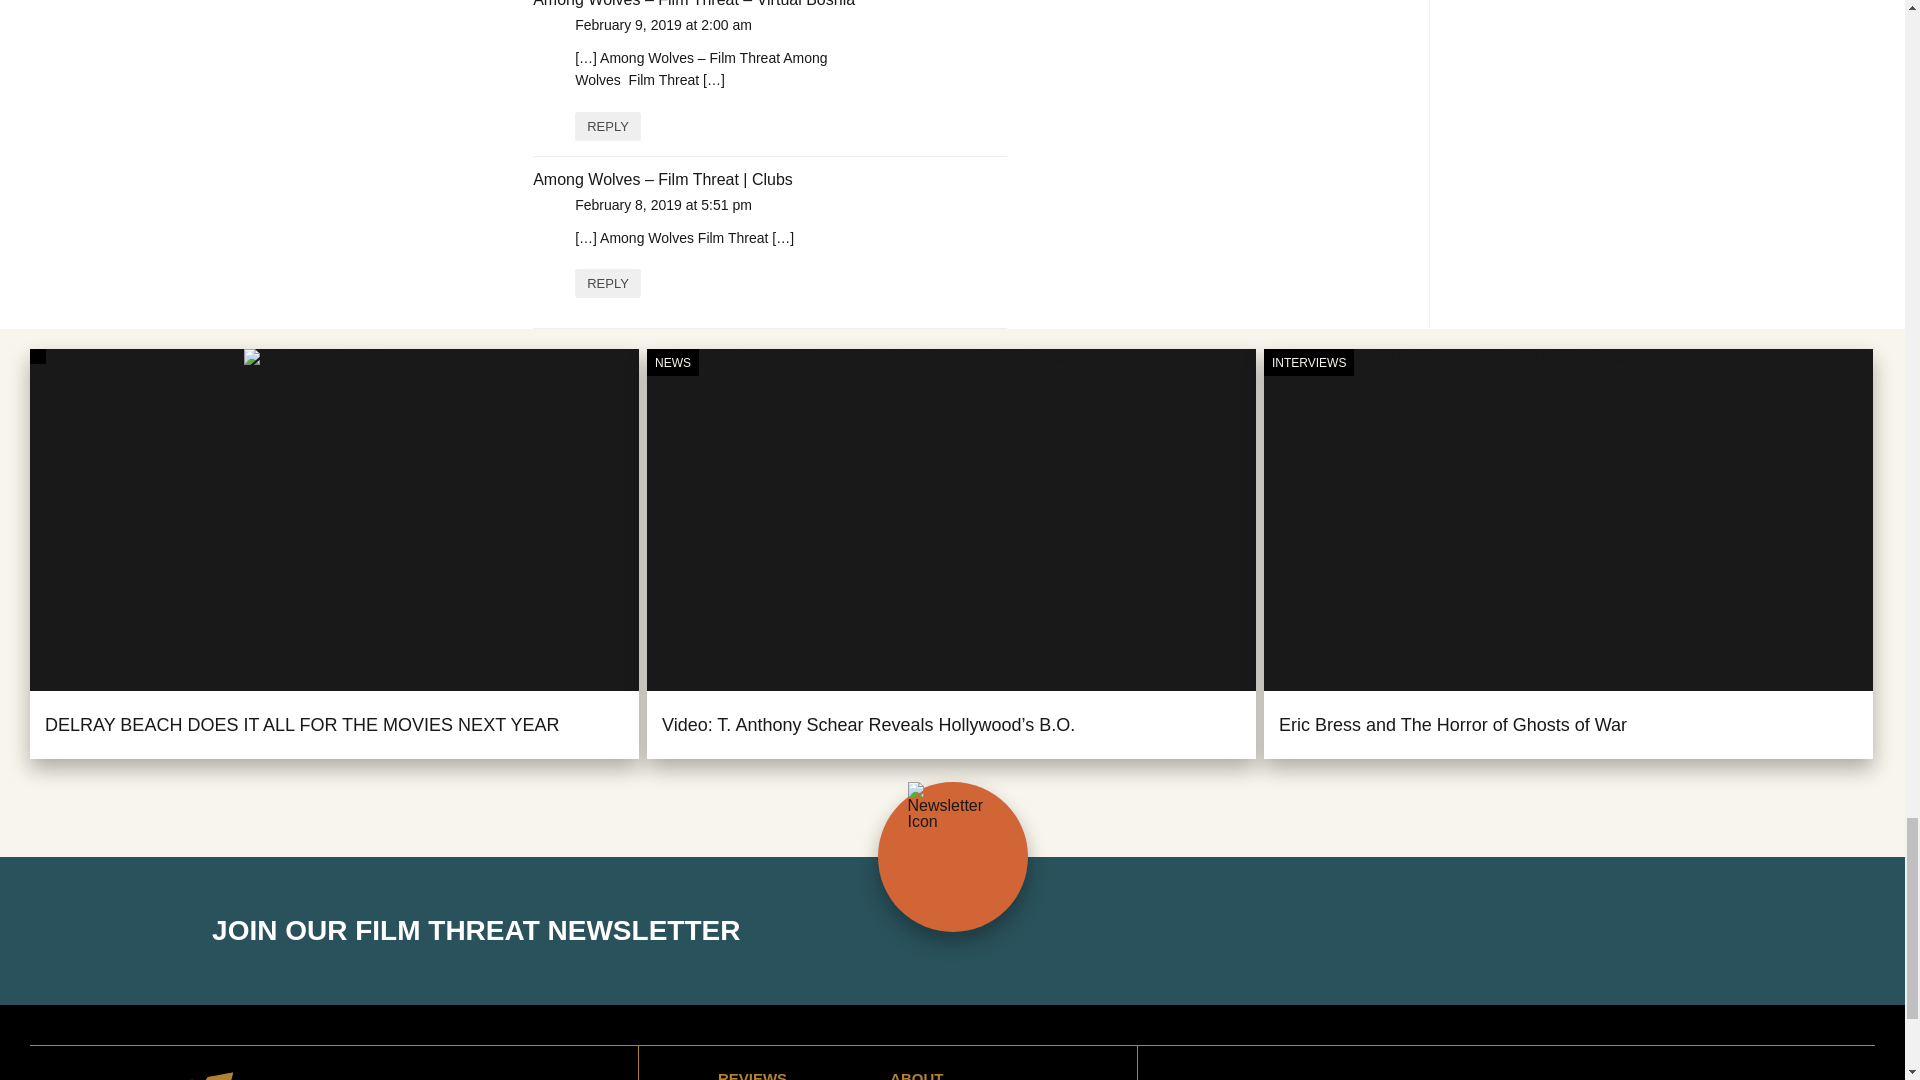  What do you see at coordinates (672, 363) in the screenshot?
I see `NEWS` at bounding box center [672, 363].